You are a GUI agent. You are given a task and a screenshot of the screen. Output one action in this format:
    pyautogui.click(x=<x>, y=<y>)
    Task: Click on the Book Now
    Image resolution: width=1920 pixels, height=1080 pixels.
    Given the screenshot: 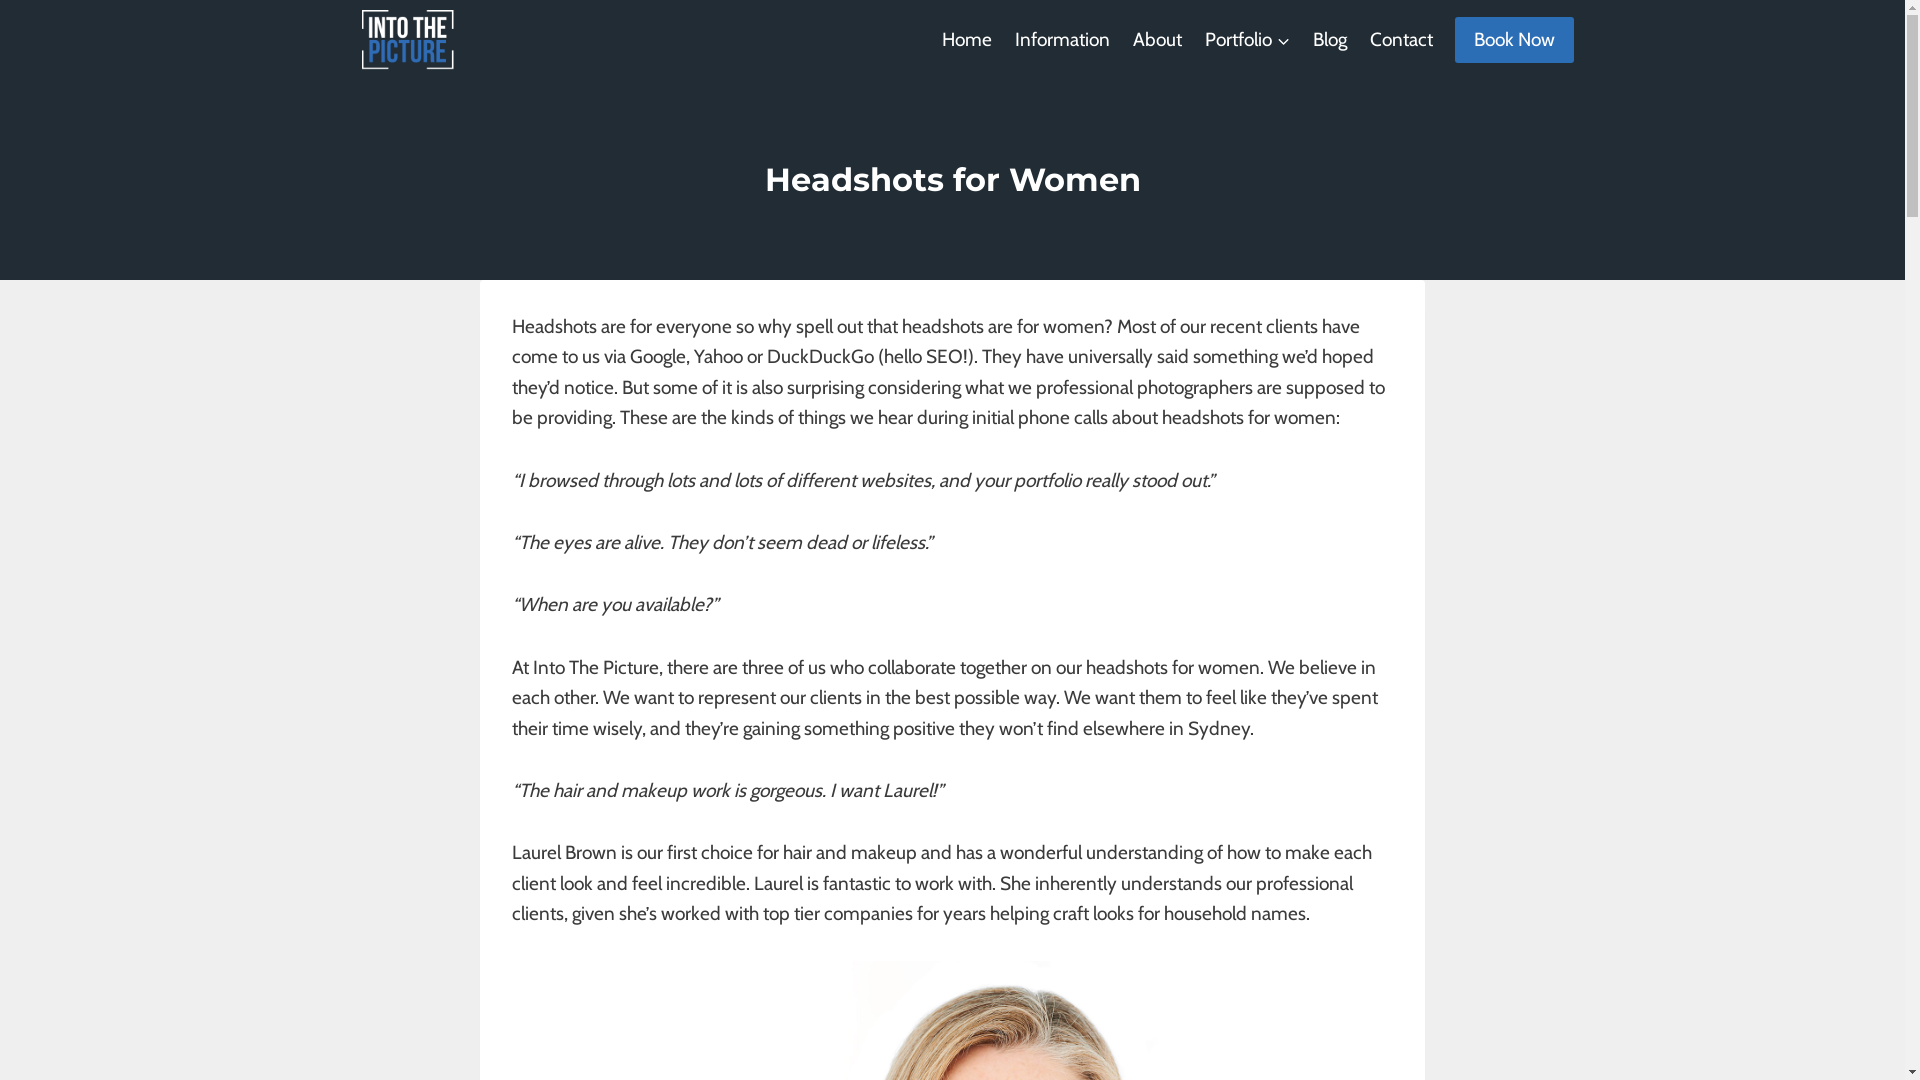 What is the action you would take?
    pyautogui.click(x=1514, y=40)
    